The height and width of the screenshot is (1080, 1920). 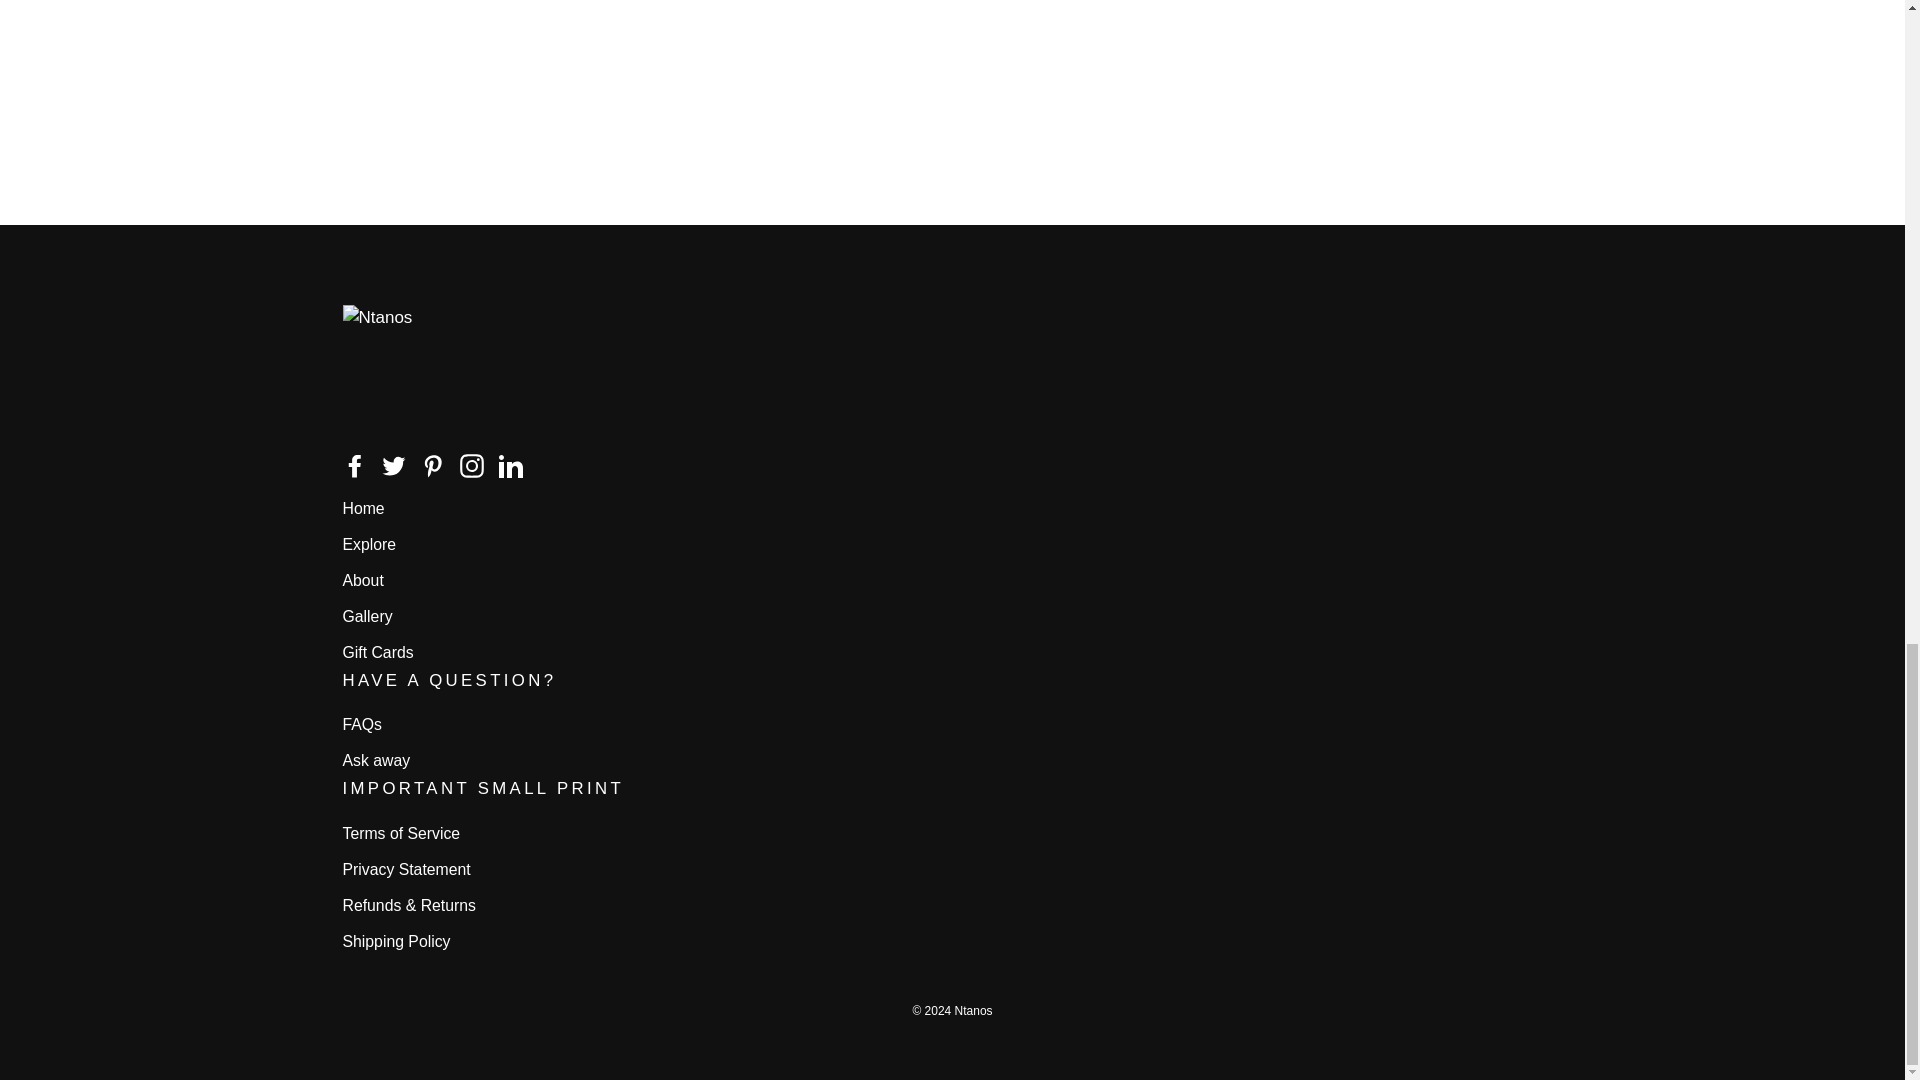 What do you see at coordinates (394, 465) in the screenshot?
I see `Ntanos on Twitter` at bounding box center [394, 465].